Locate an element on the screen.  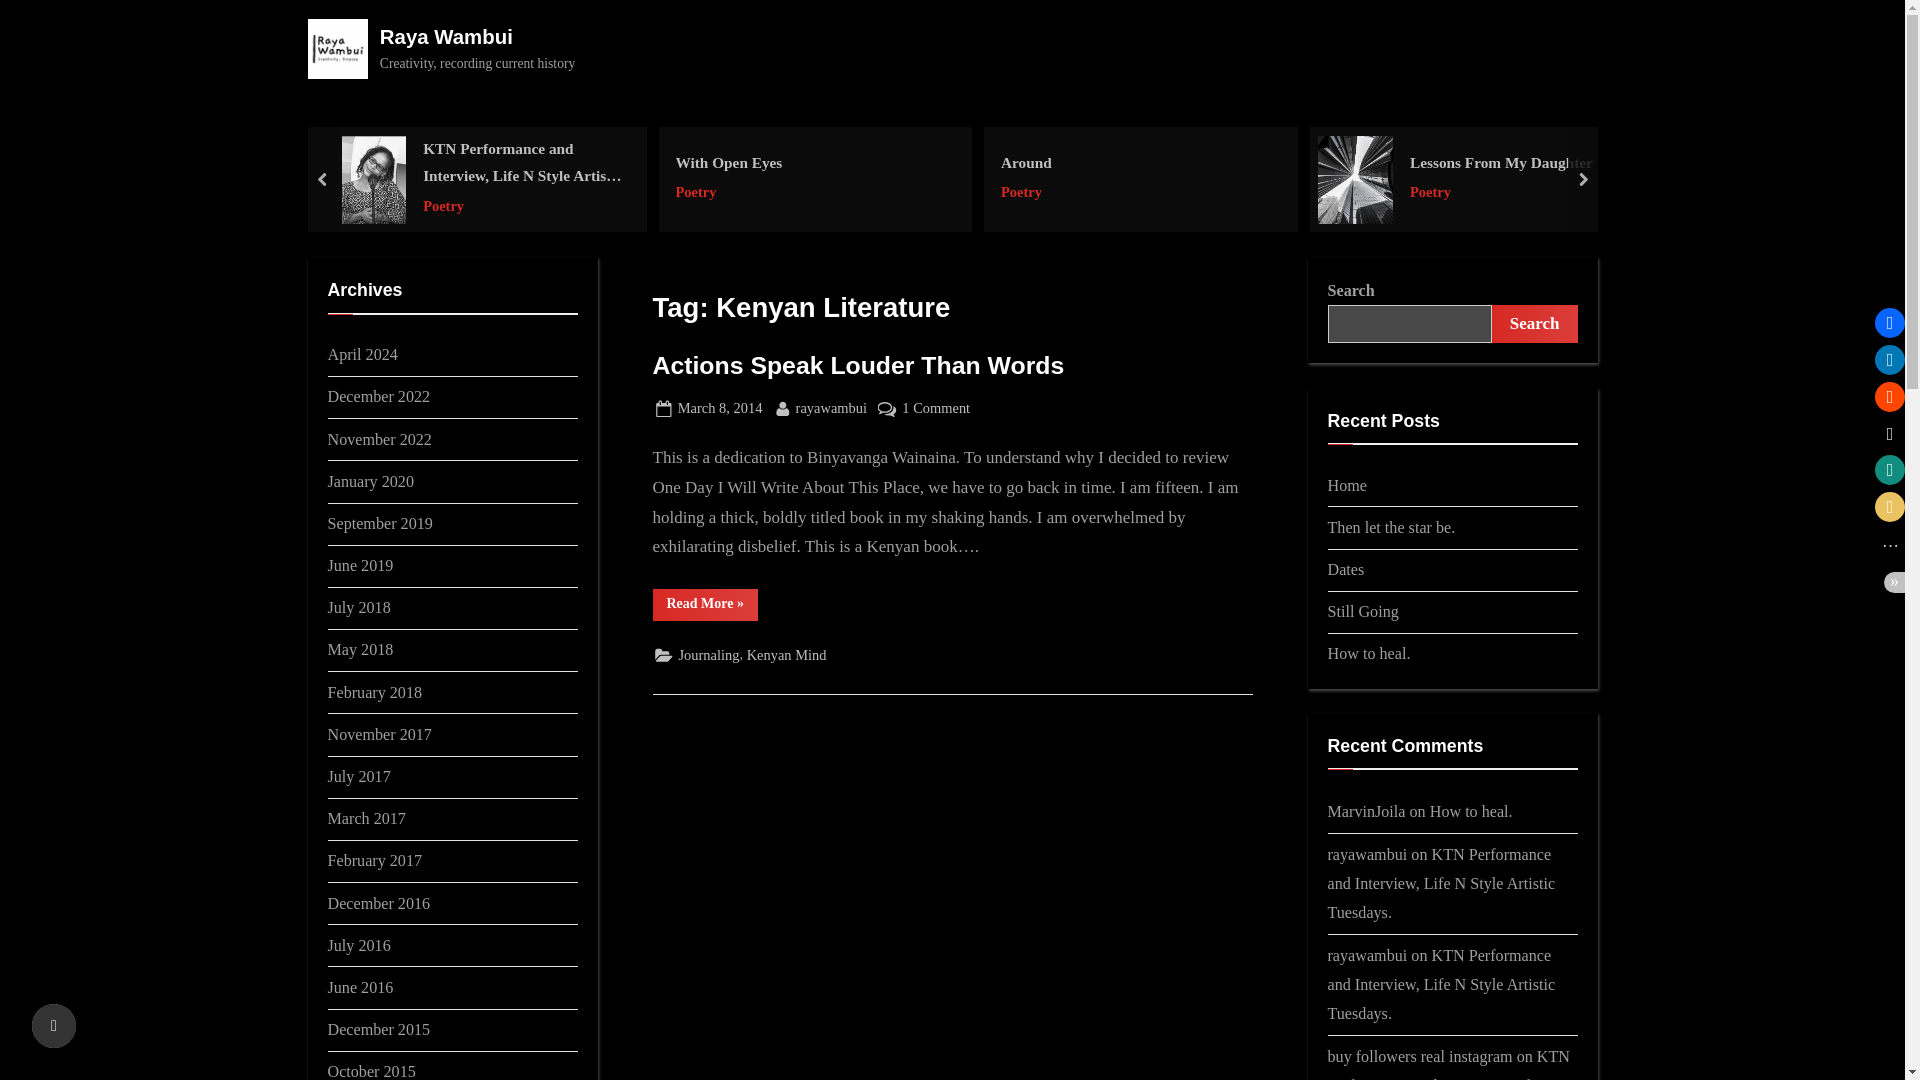
With Open Eyes is located at coordinates (728, 162).